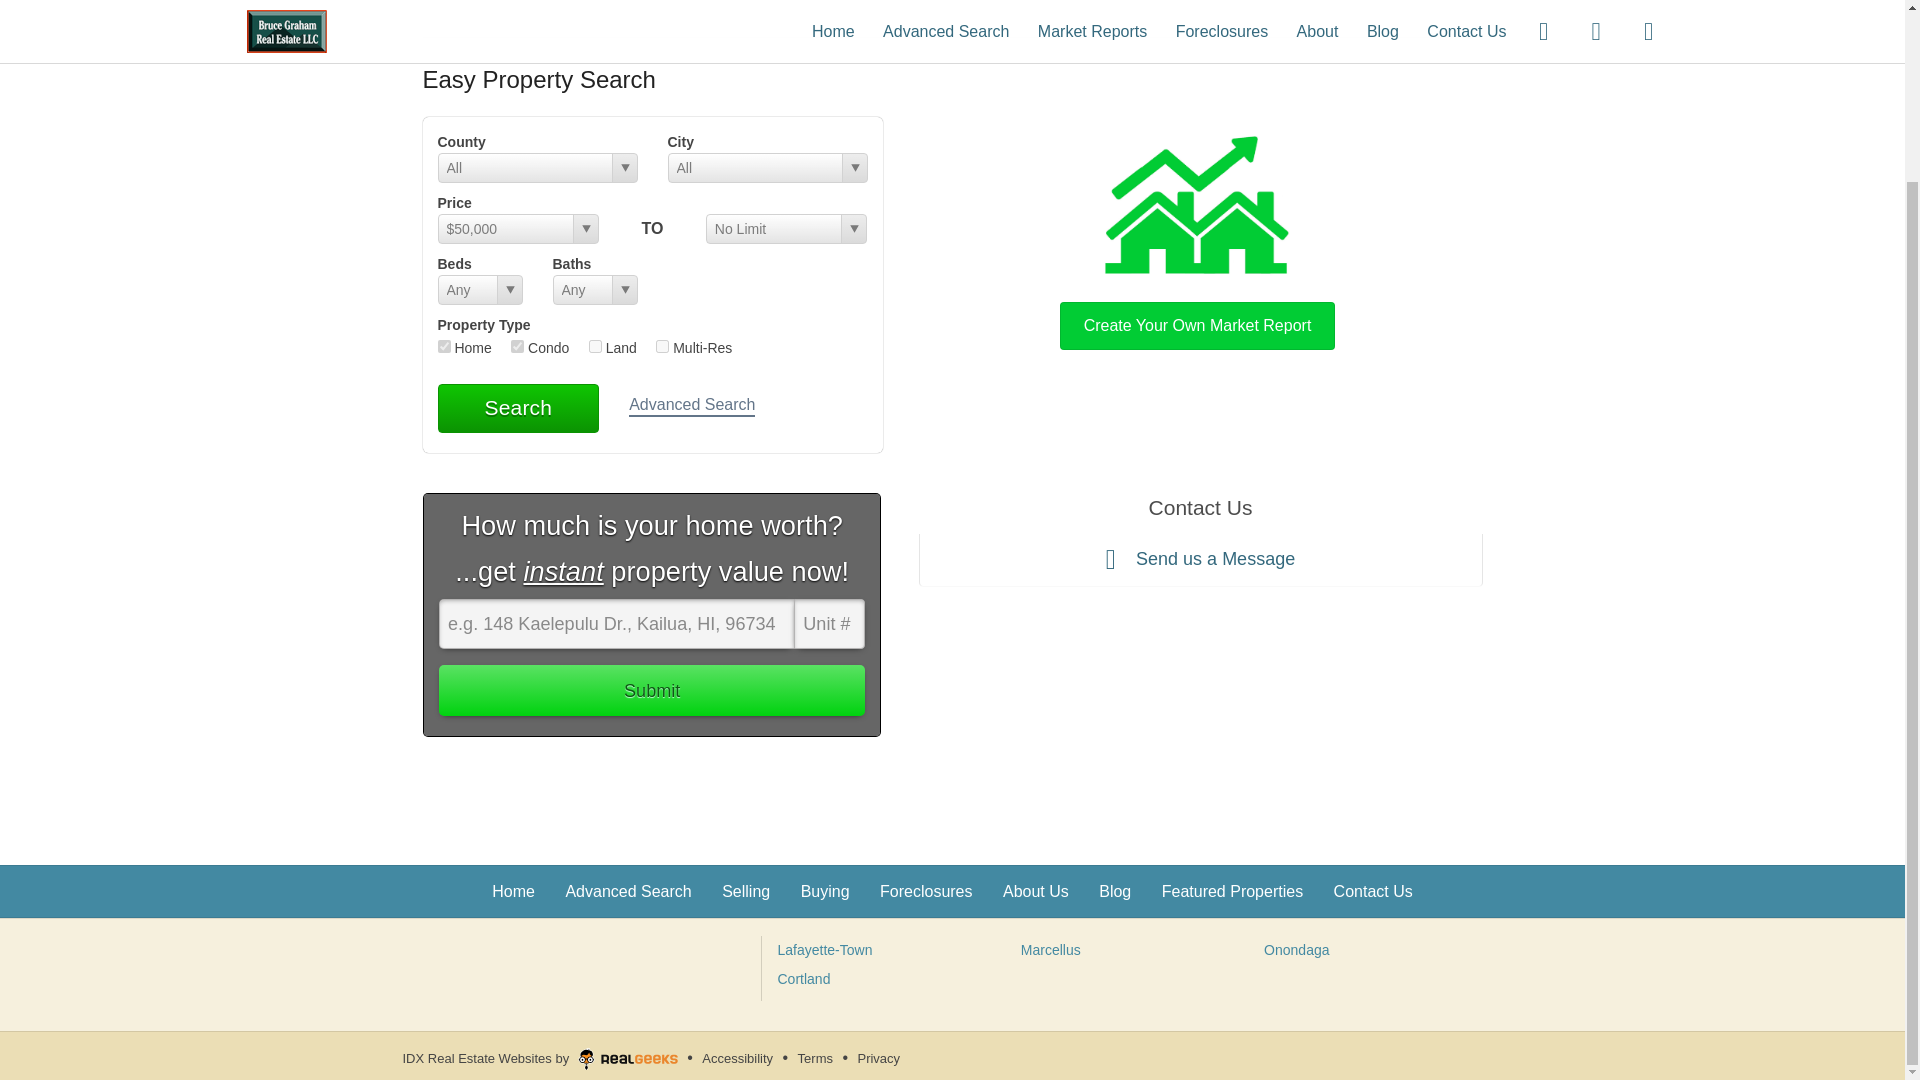 Image resolution: width=1920 pixels, height=1080 pixels. Describe the element at coordinates (517, 346) in the screenshot. I see `con` at that location.